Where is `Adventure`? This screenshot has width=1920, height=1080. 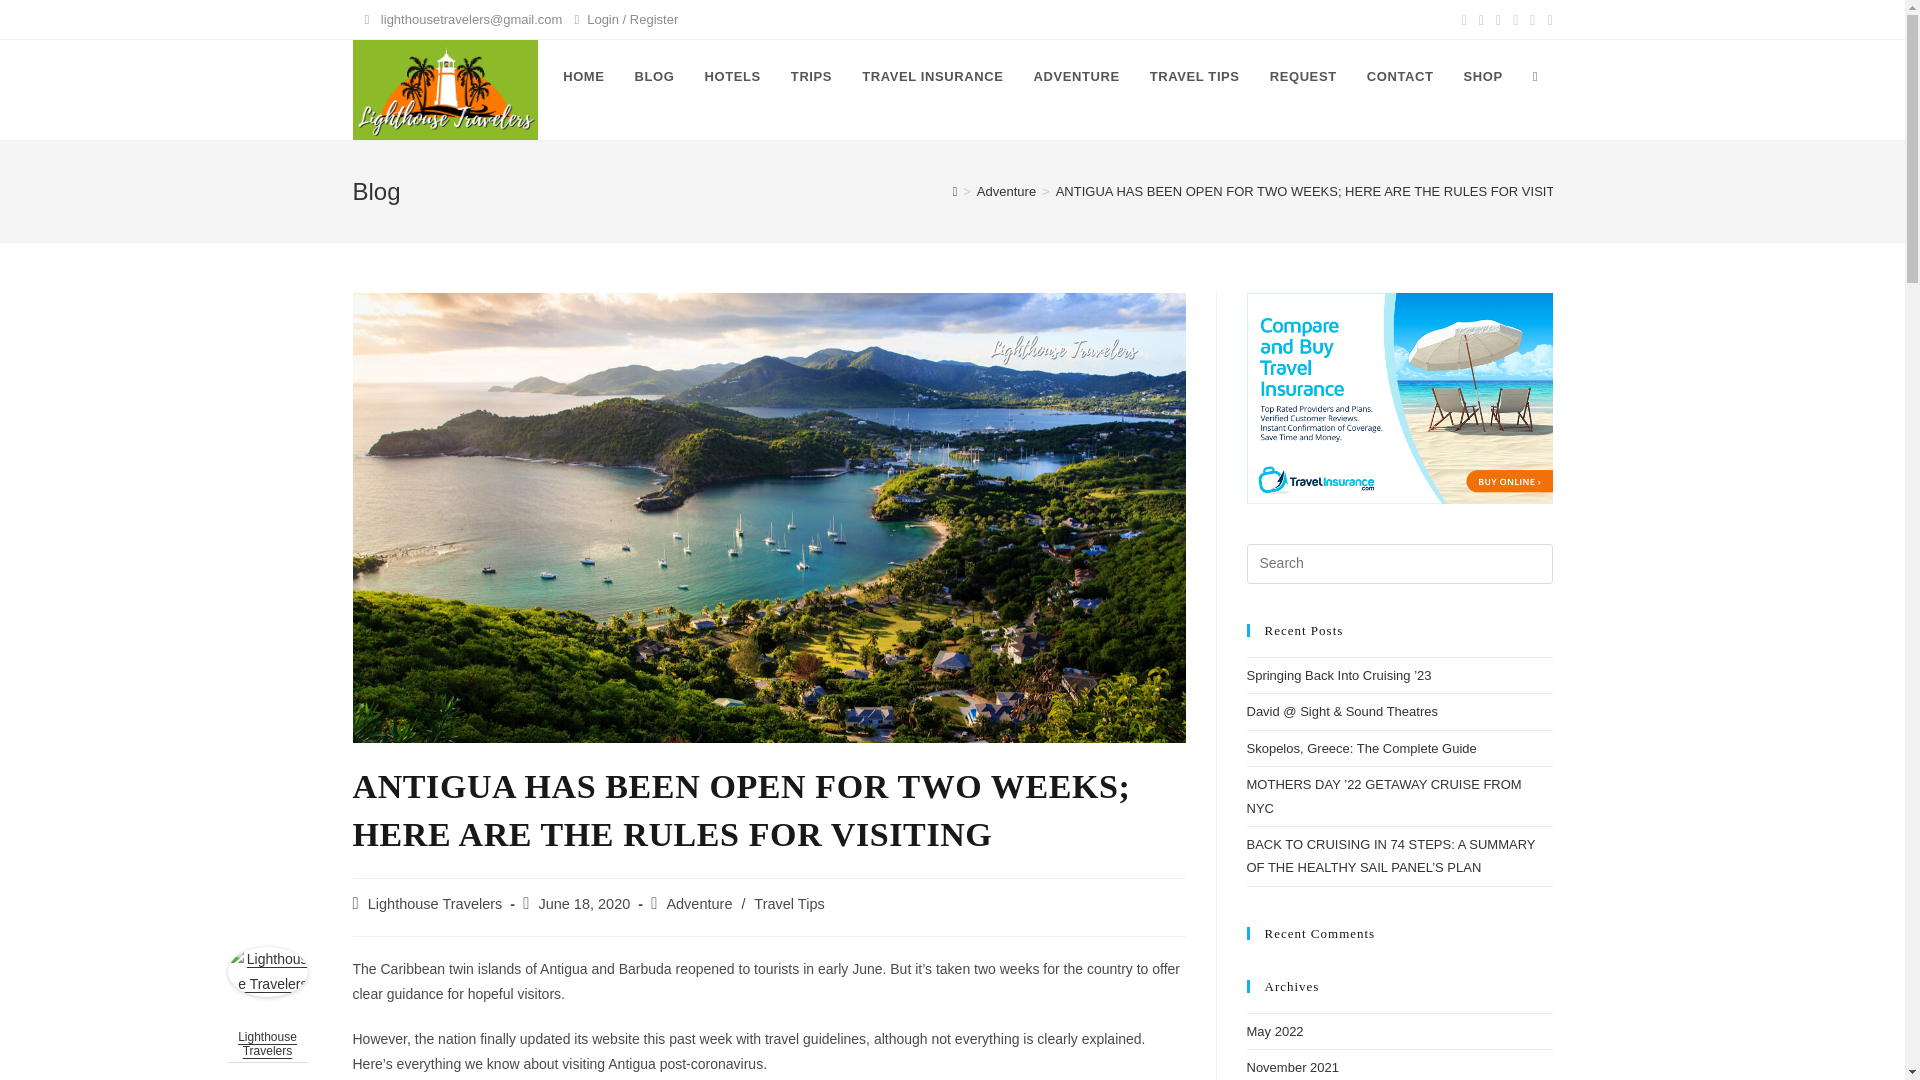
Adventure is located at coordinates (698, 904).